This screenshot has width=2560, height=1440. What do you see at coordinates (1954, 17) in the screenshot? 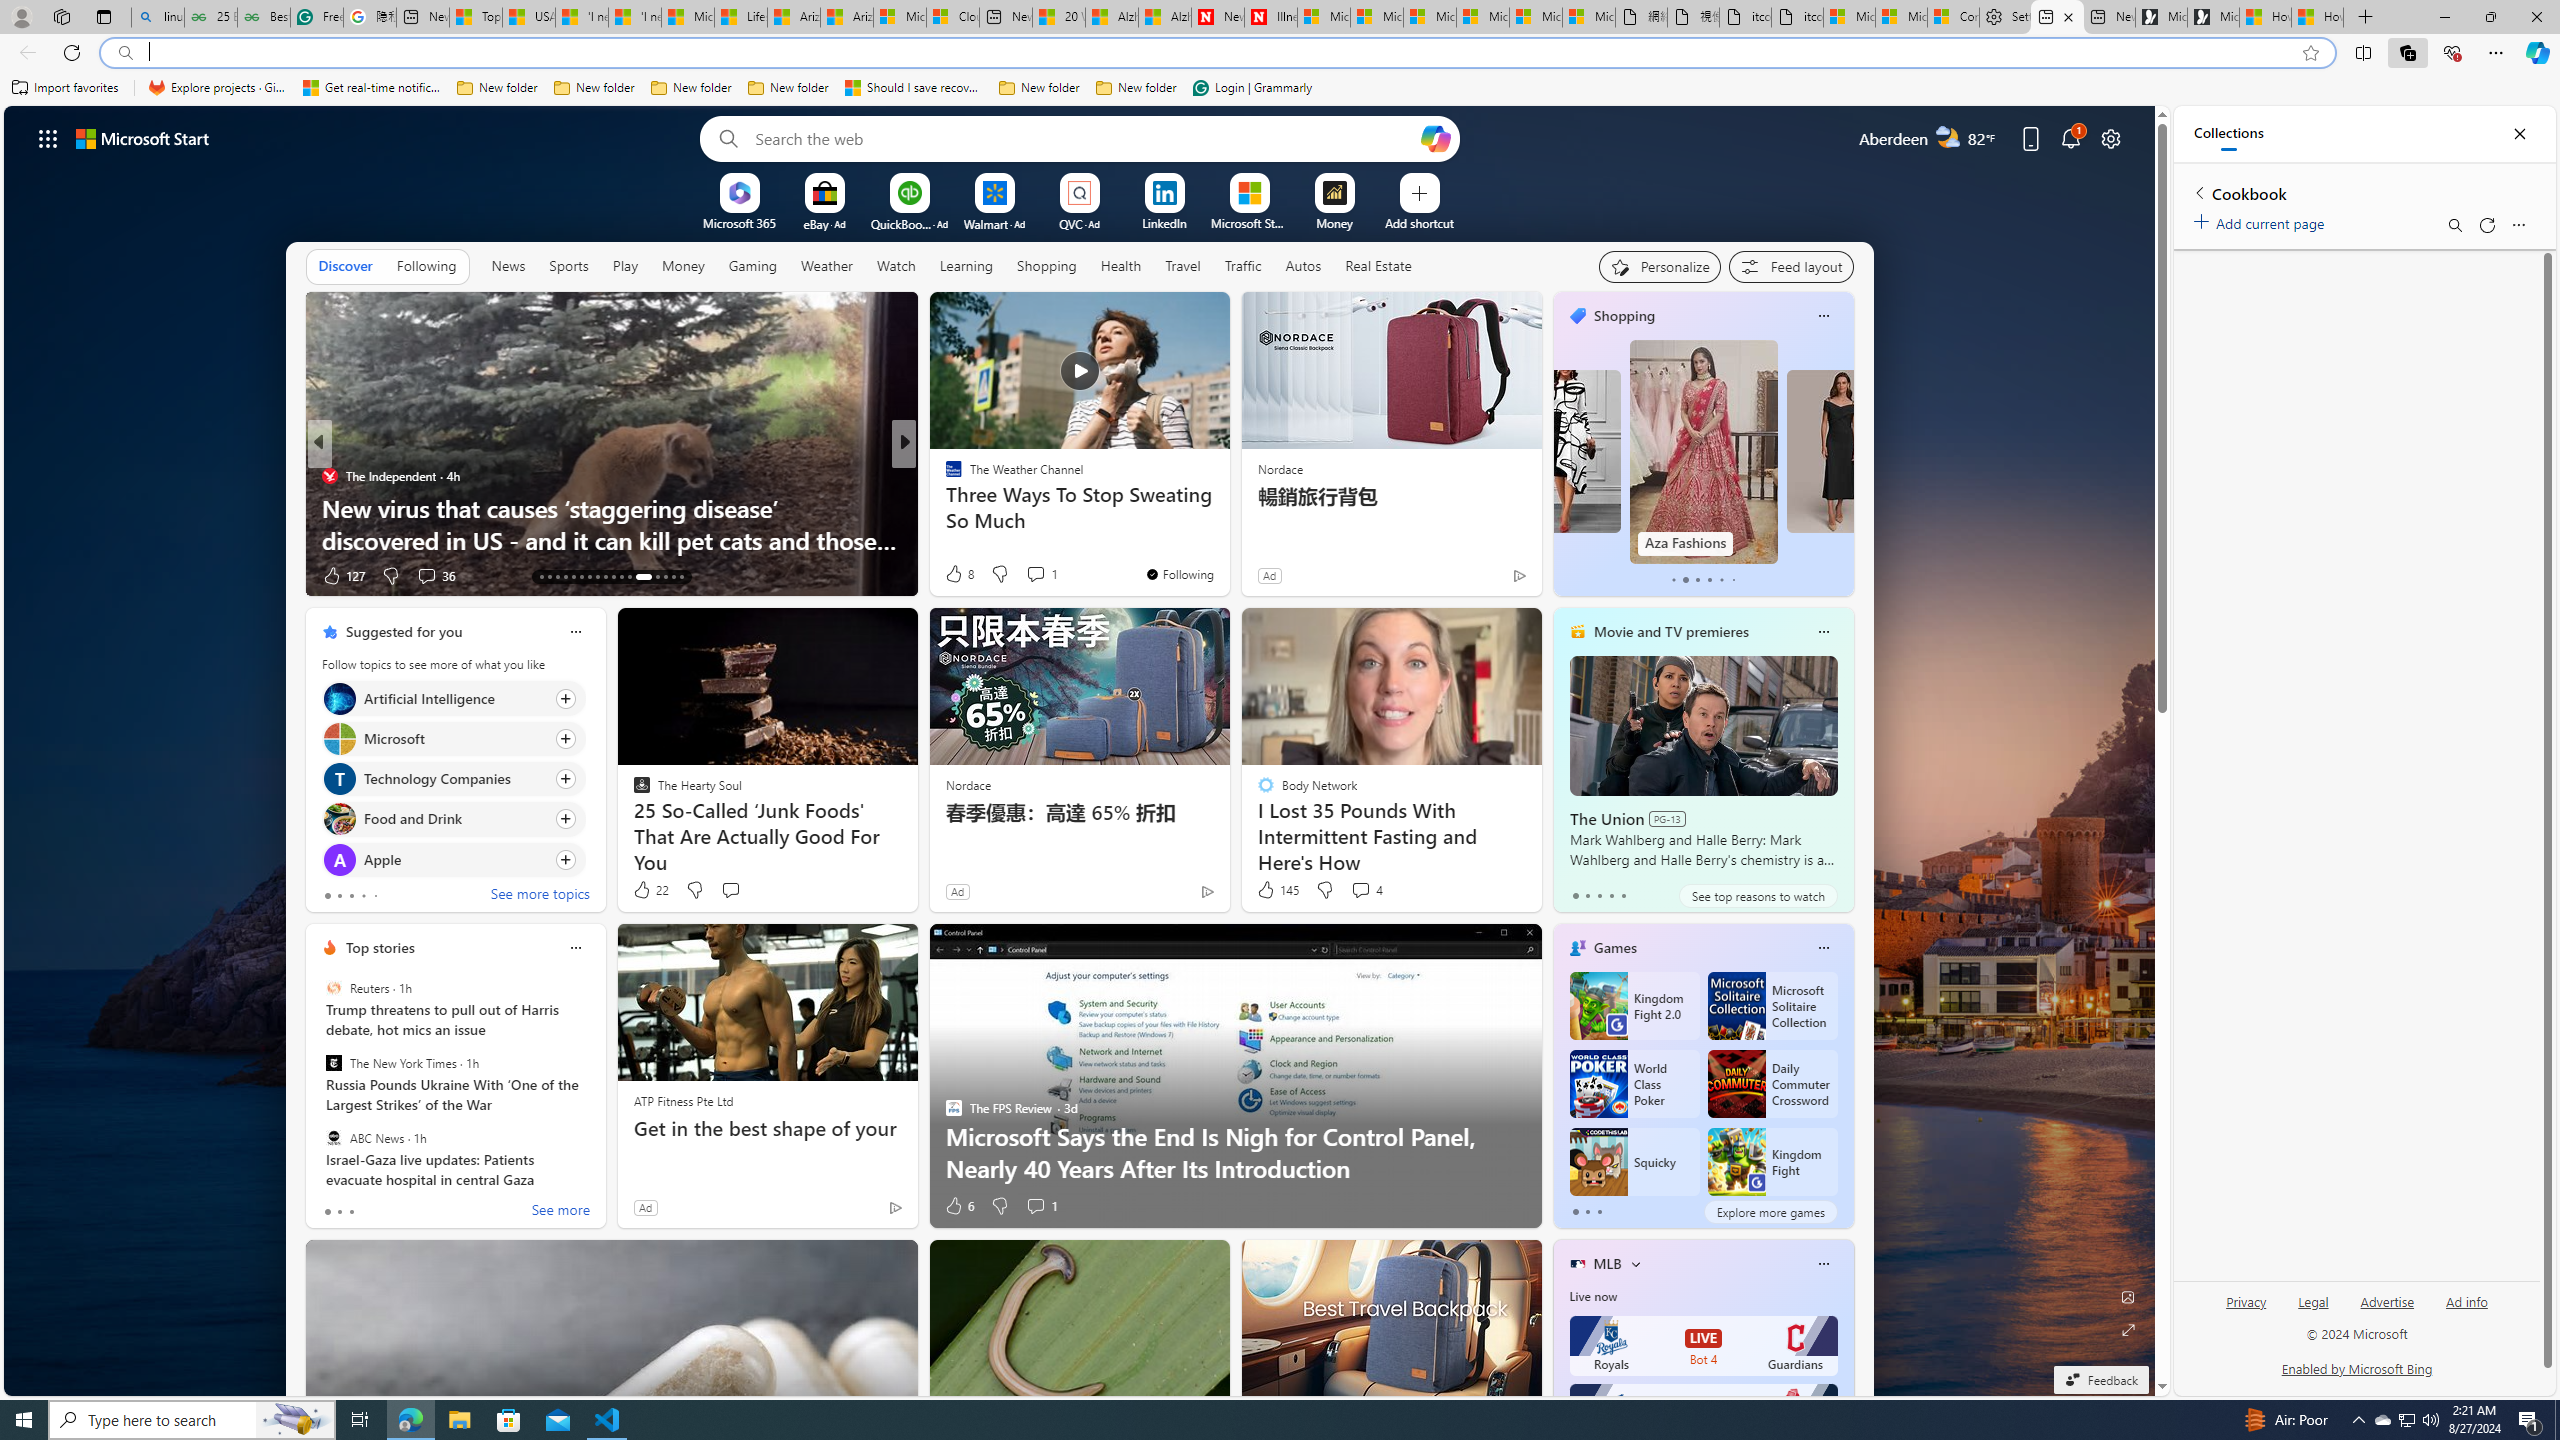
I see `Consumer Health Data Privacy Policy` at bounding box center [1954, 17].